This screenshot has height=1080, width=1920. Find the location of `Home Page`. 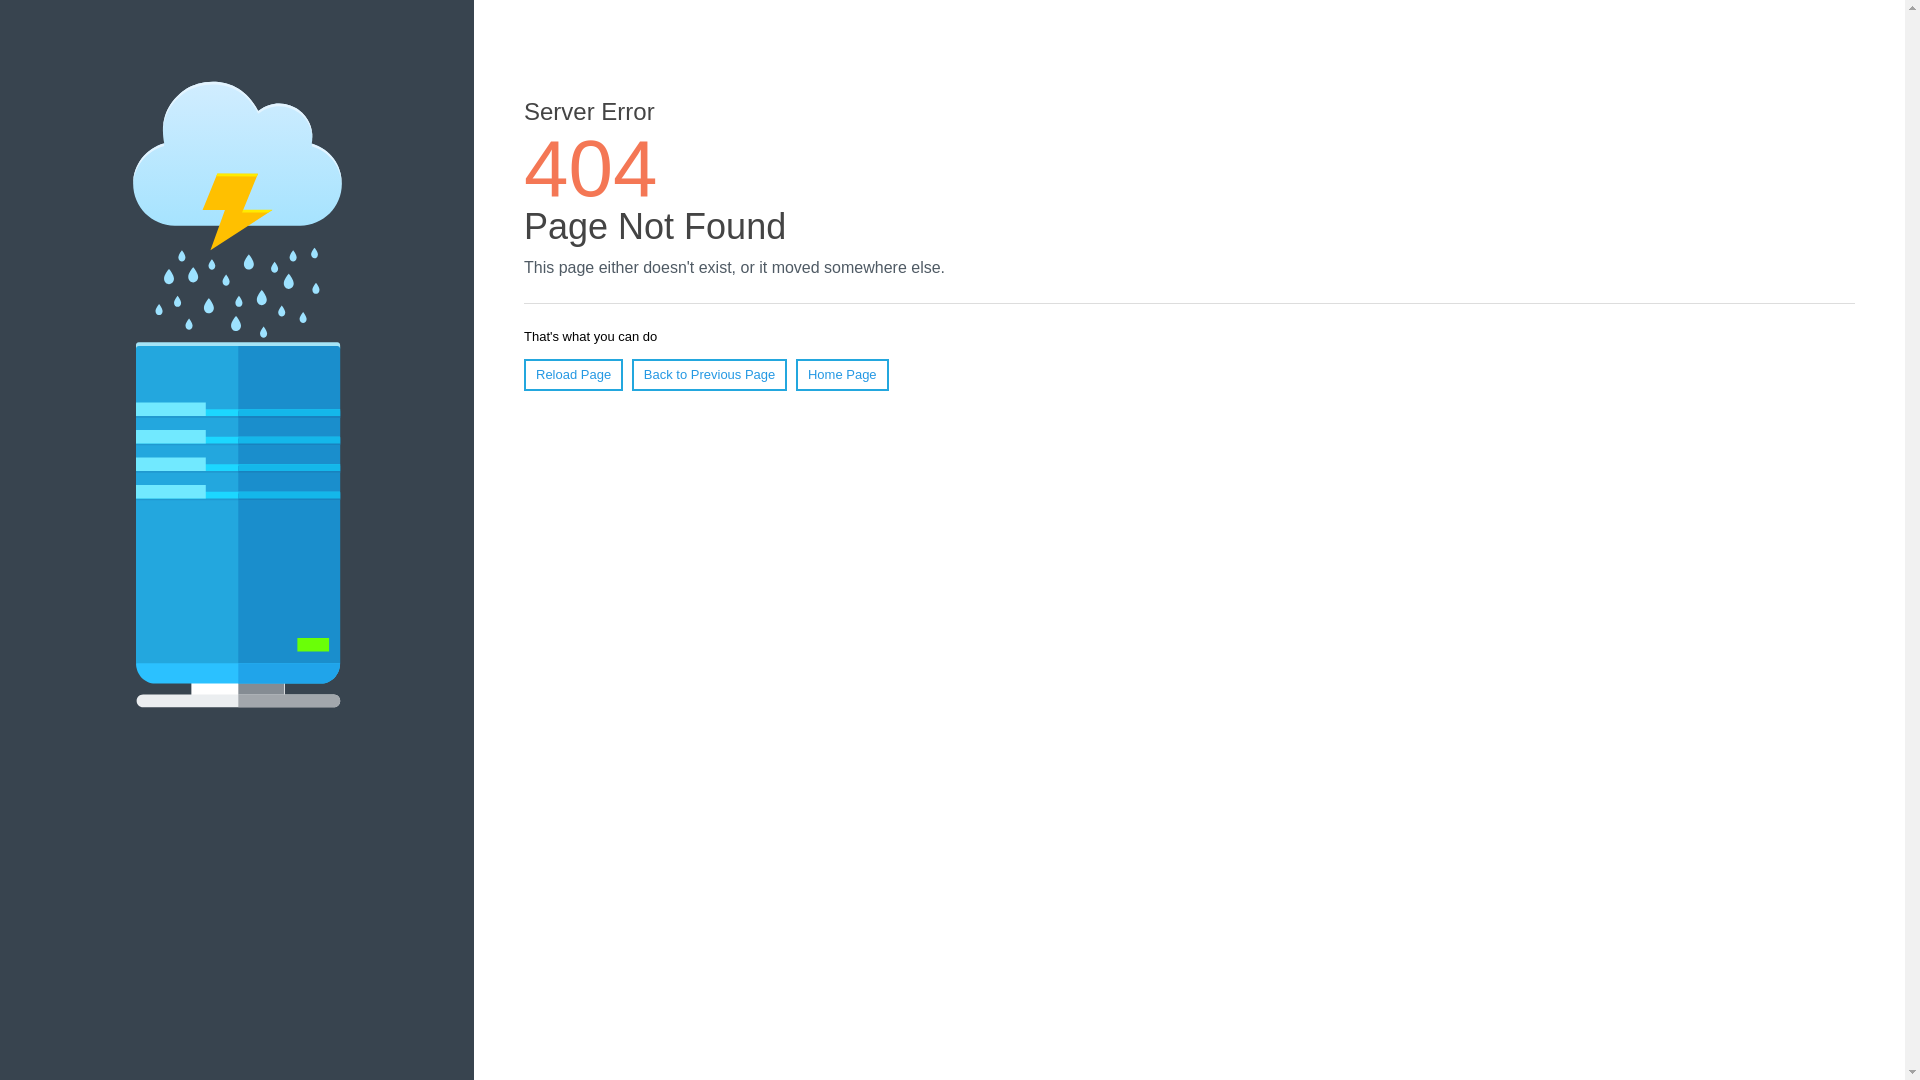

Home Page is located at coordinates (842, 375).